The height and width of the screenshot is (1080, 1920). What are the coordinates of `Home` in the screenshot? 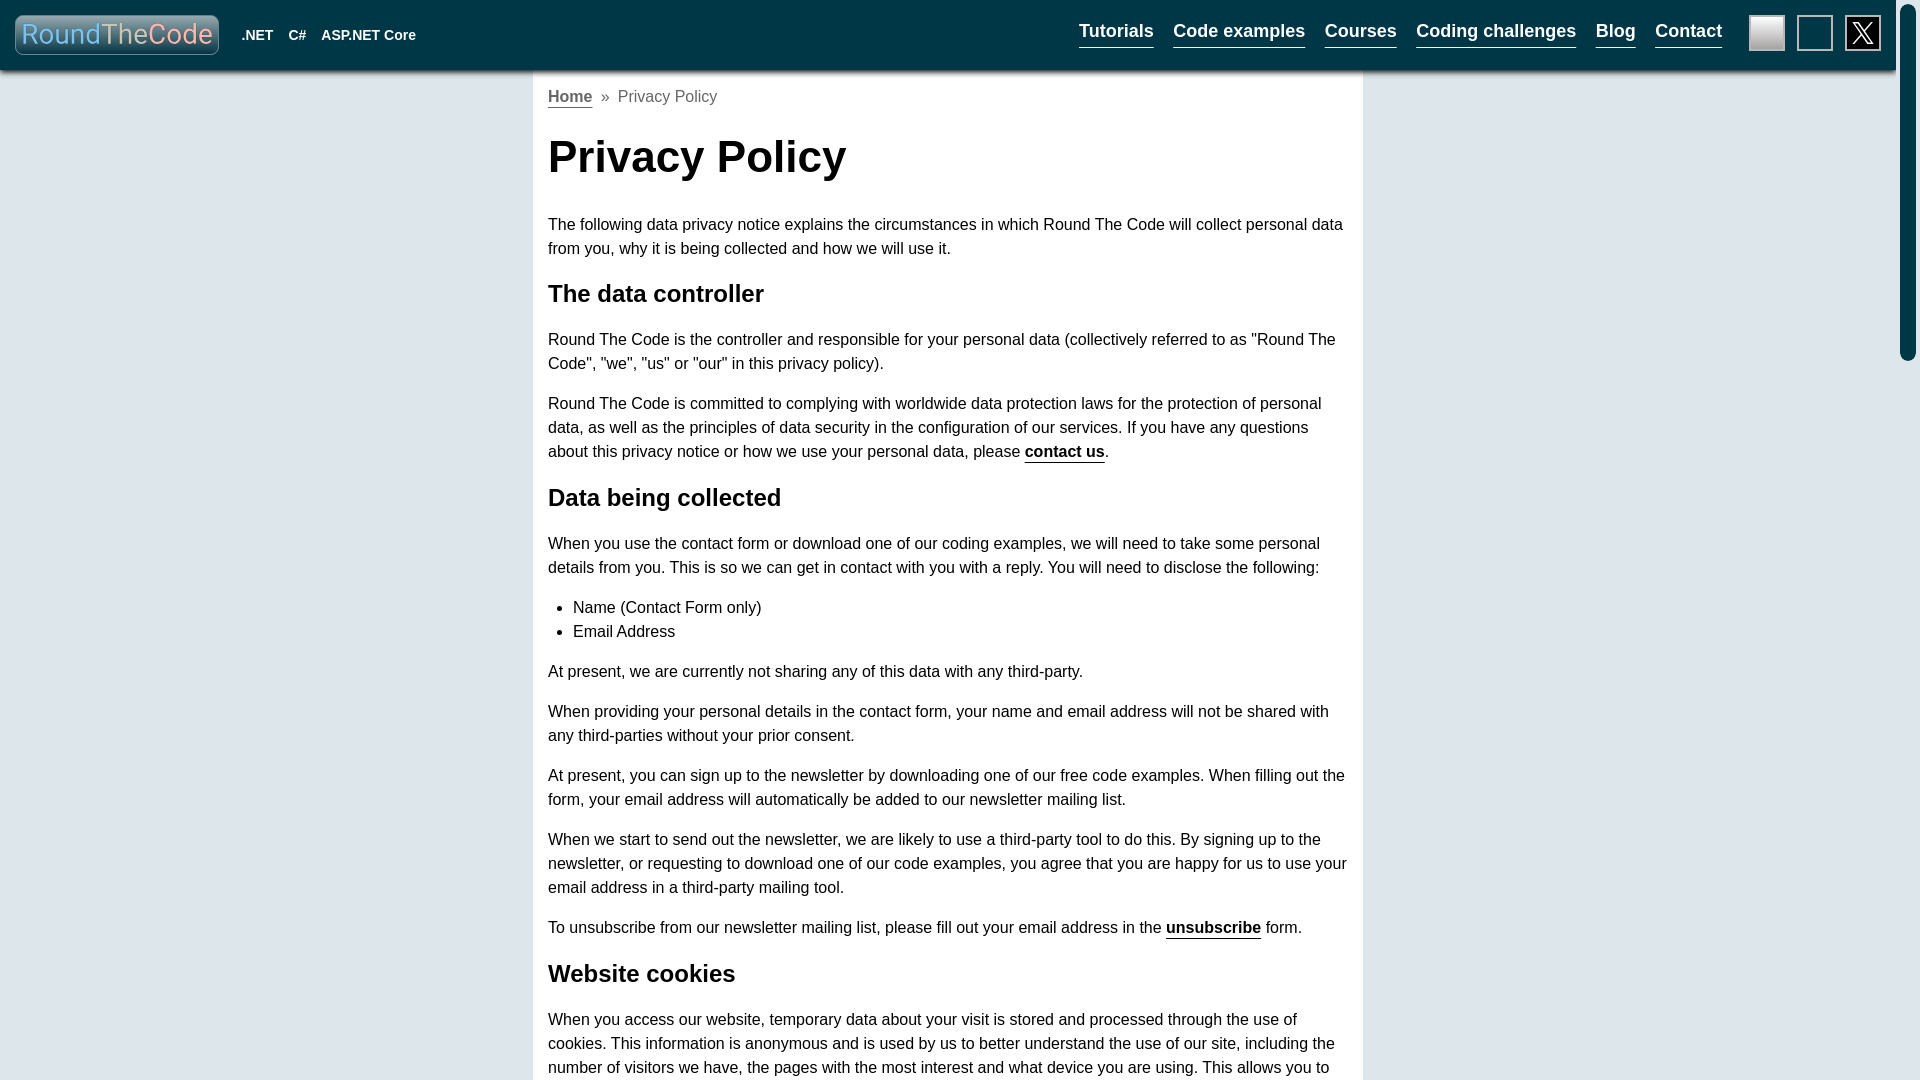 It's located at (569, 96).